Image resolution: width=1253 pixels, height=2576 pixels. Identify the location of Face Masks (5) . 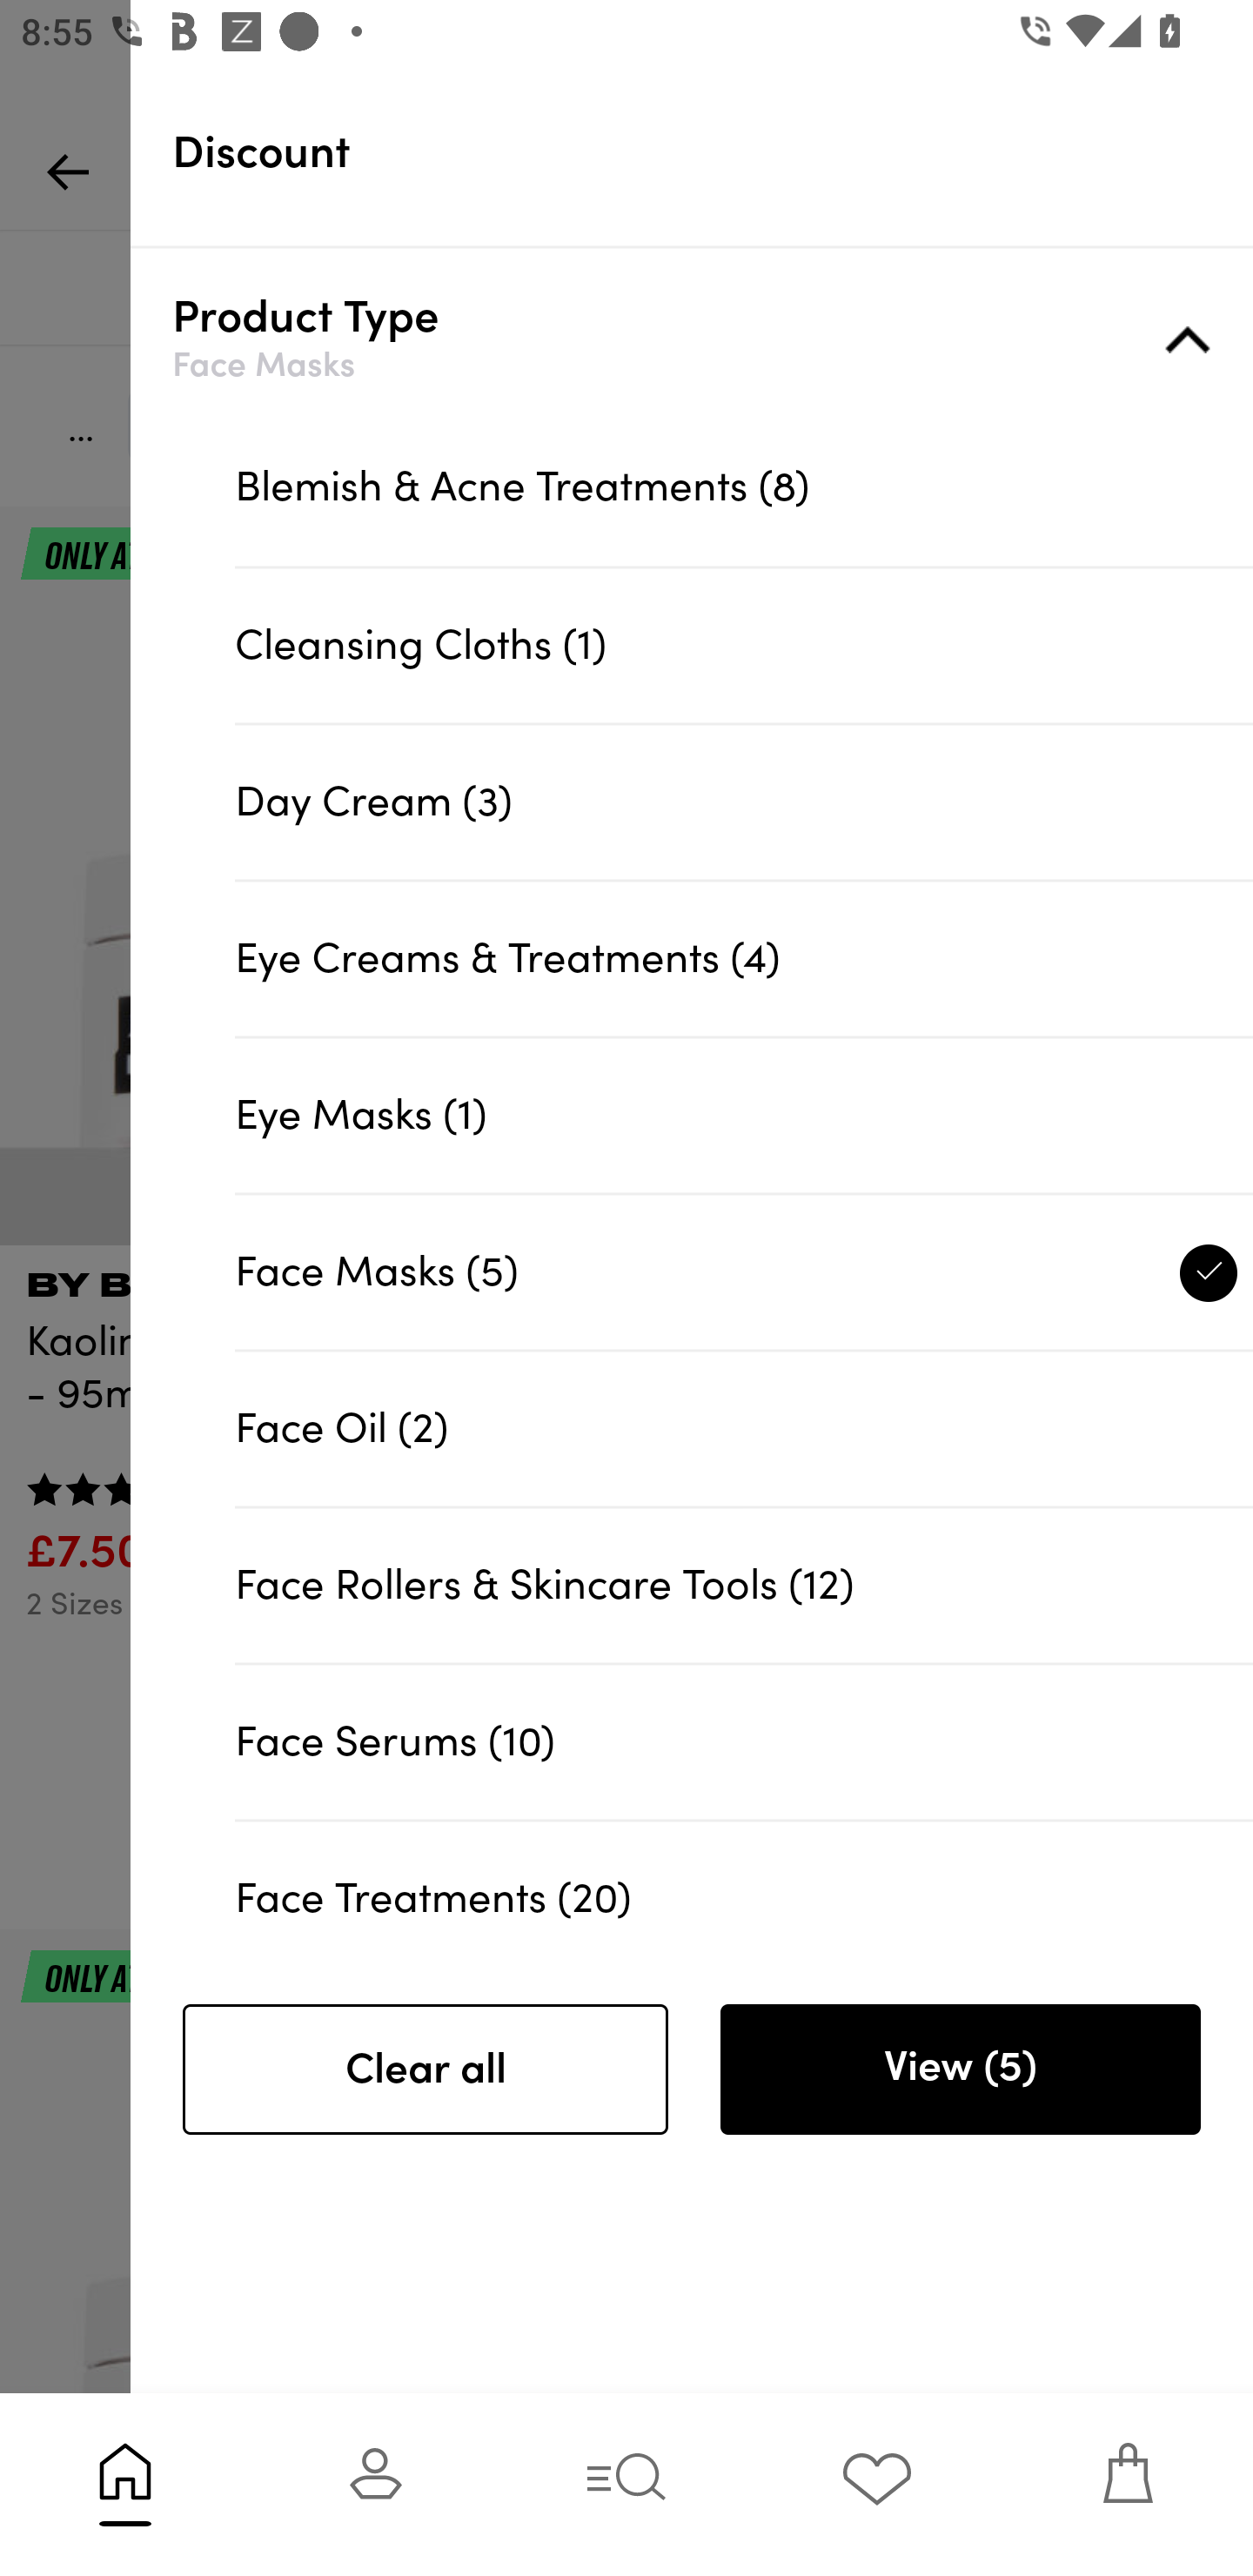
(744, 1271).